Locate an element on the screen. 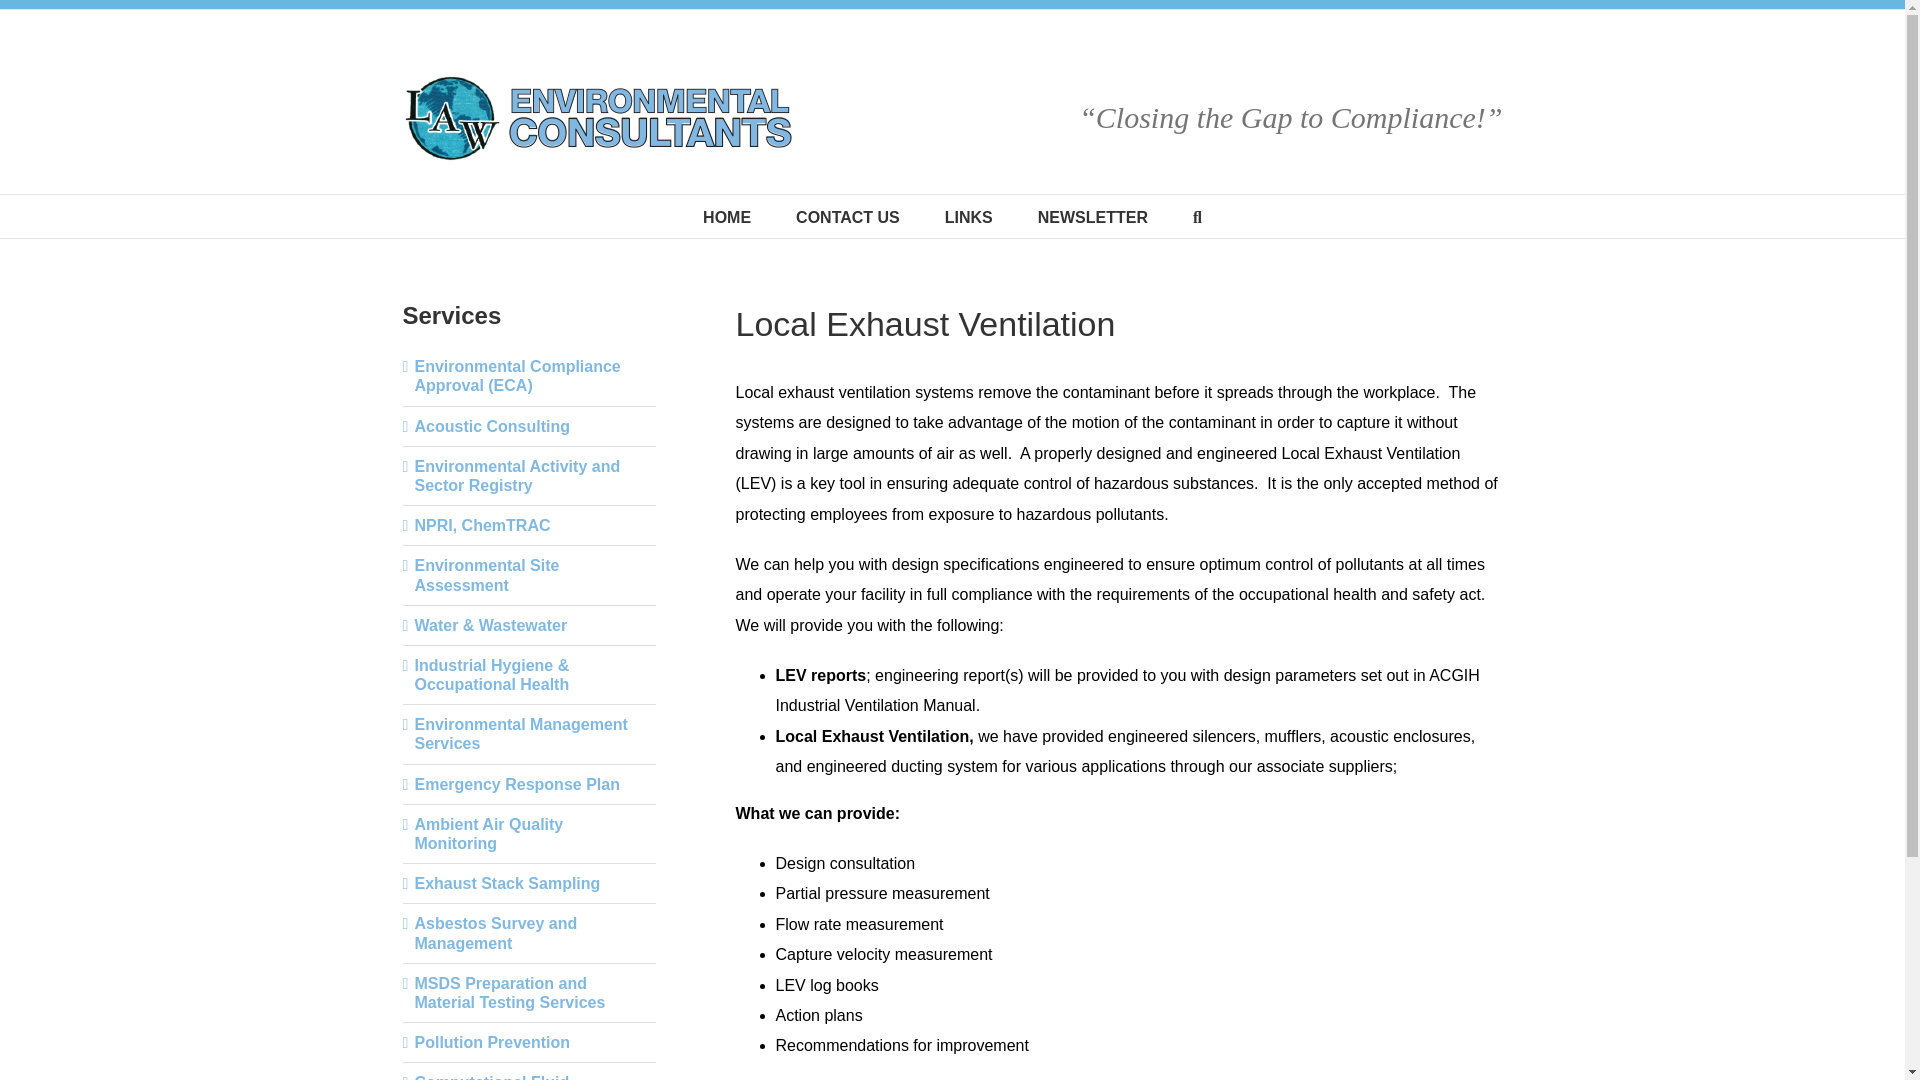 The image size is (1920, 1080). Asbestos Survey and Management is located at coordinates (496, 932).